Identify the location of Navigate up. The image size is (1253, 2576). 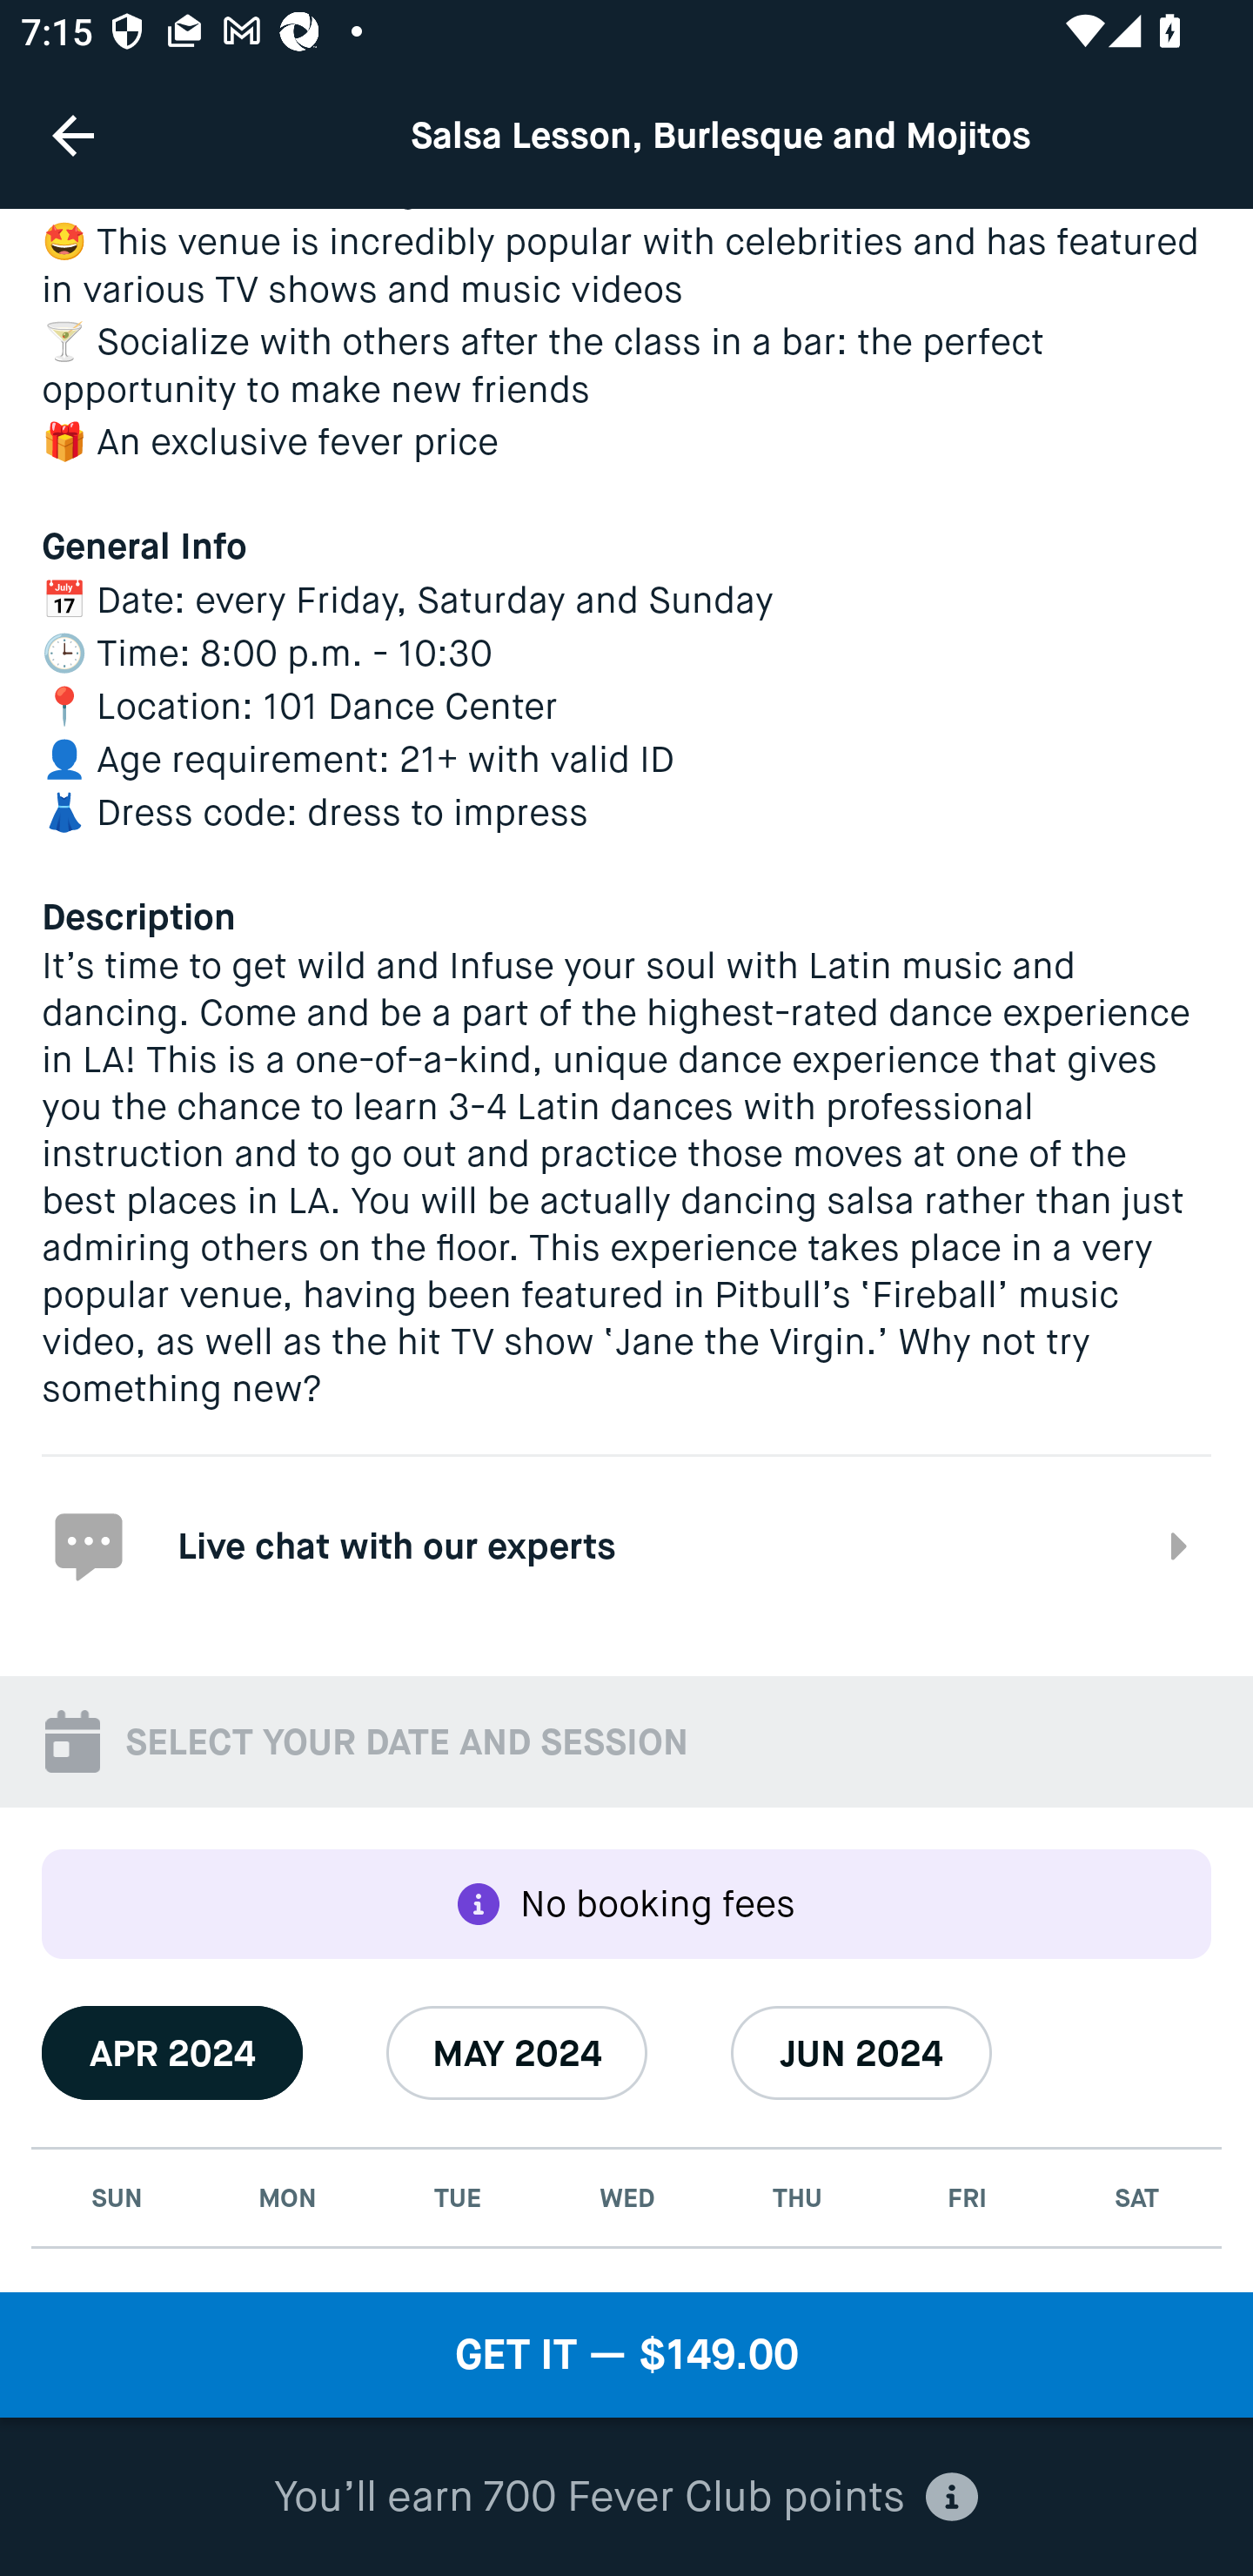
(73, 135).